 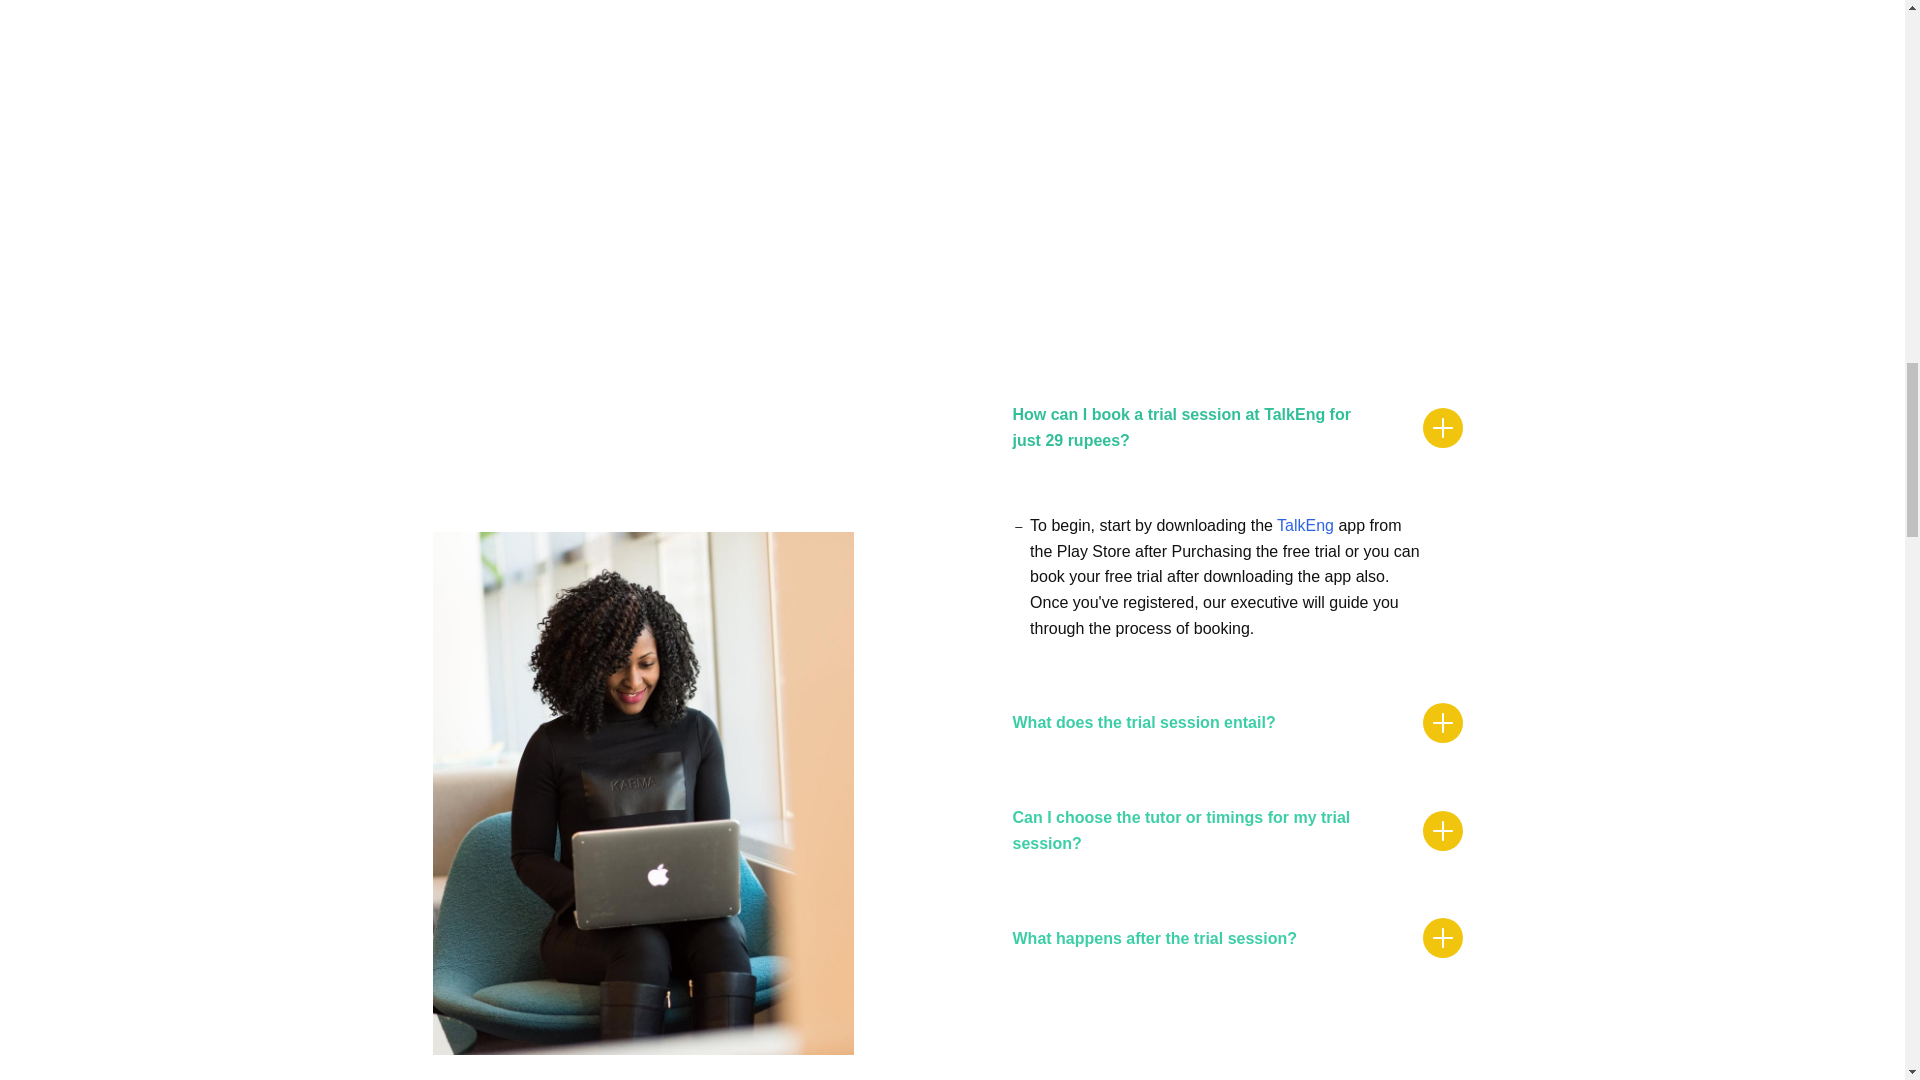 I want to click on What happens after the trial session? , so click(x=1236, y=938).